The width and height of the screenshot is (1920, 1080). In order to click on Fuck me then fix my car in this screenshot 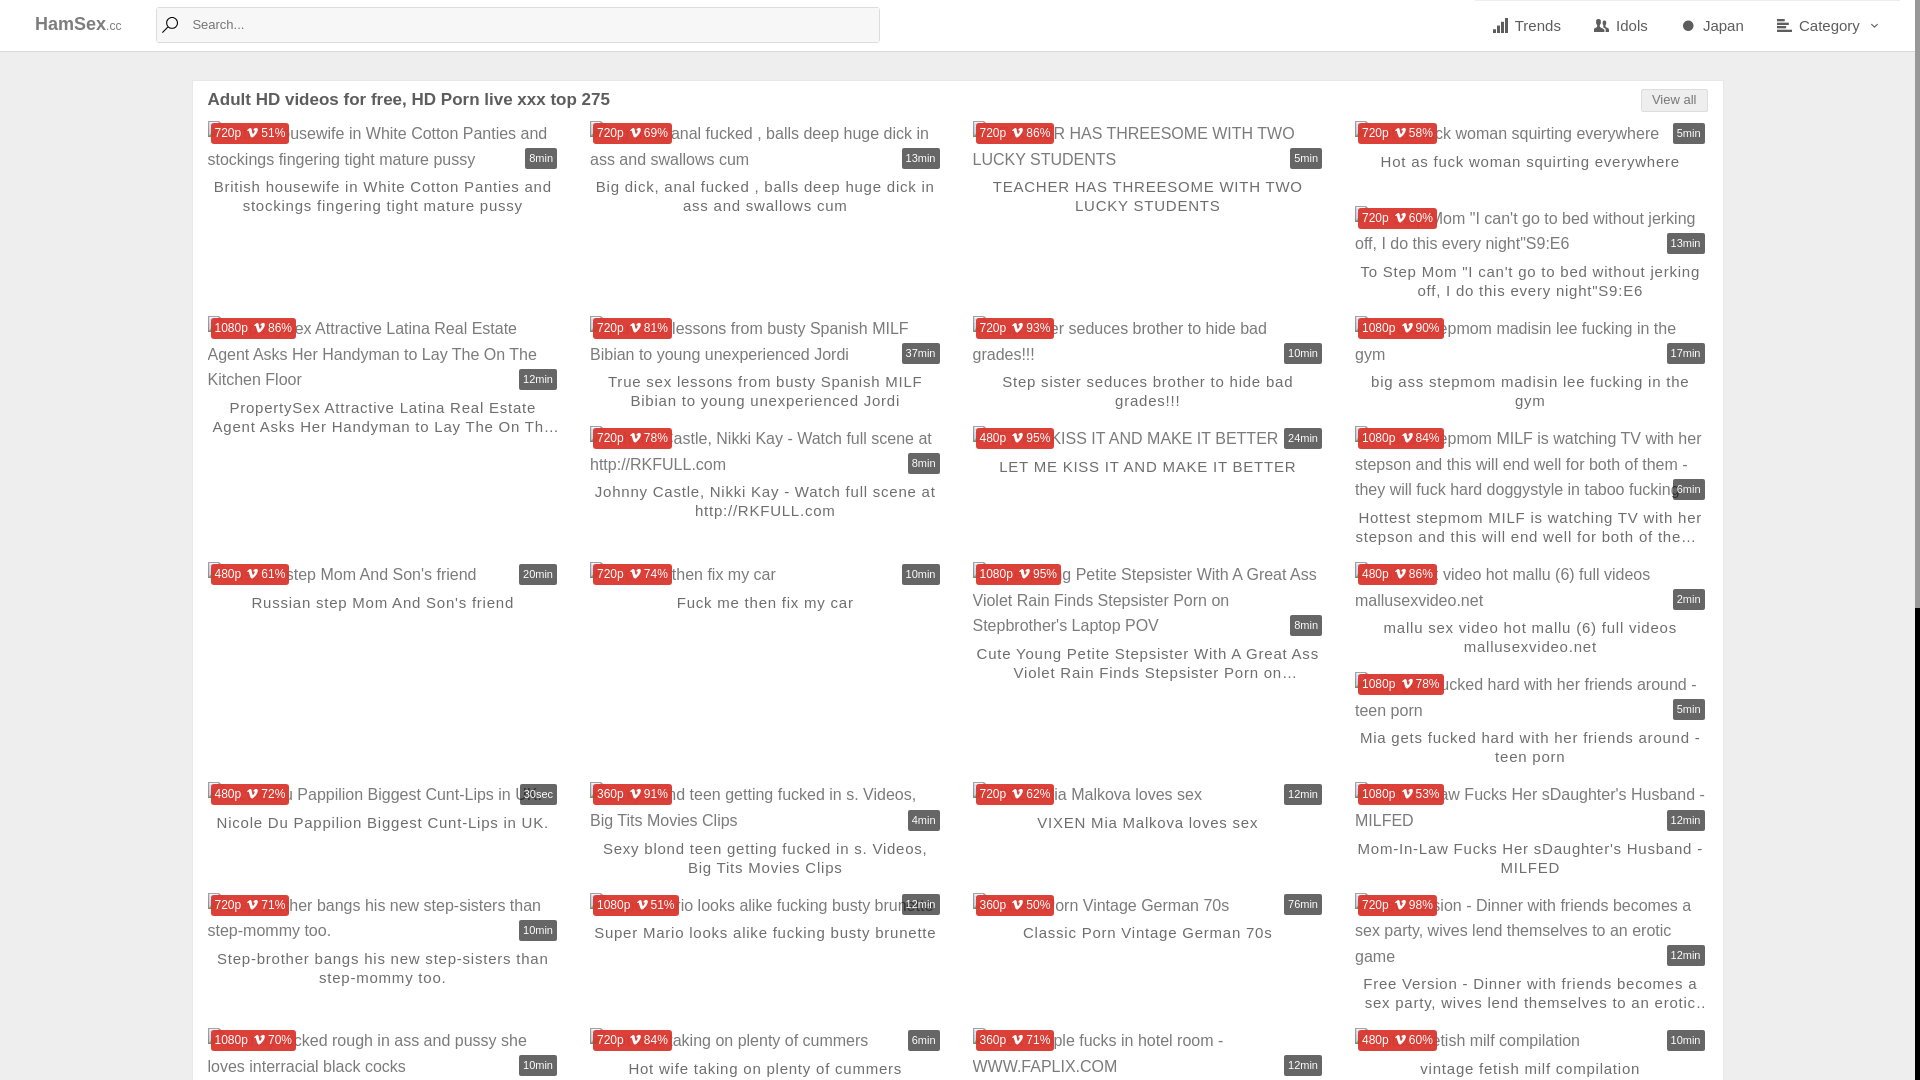, I will do `click(766, 575)`.